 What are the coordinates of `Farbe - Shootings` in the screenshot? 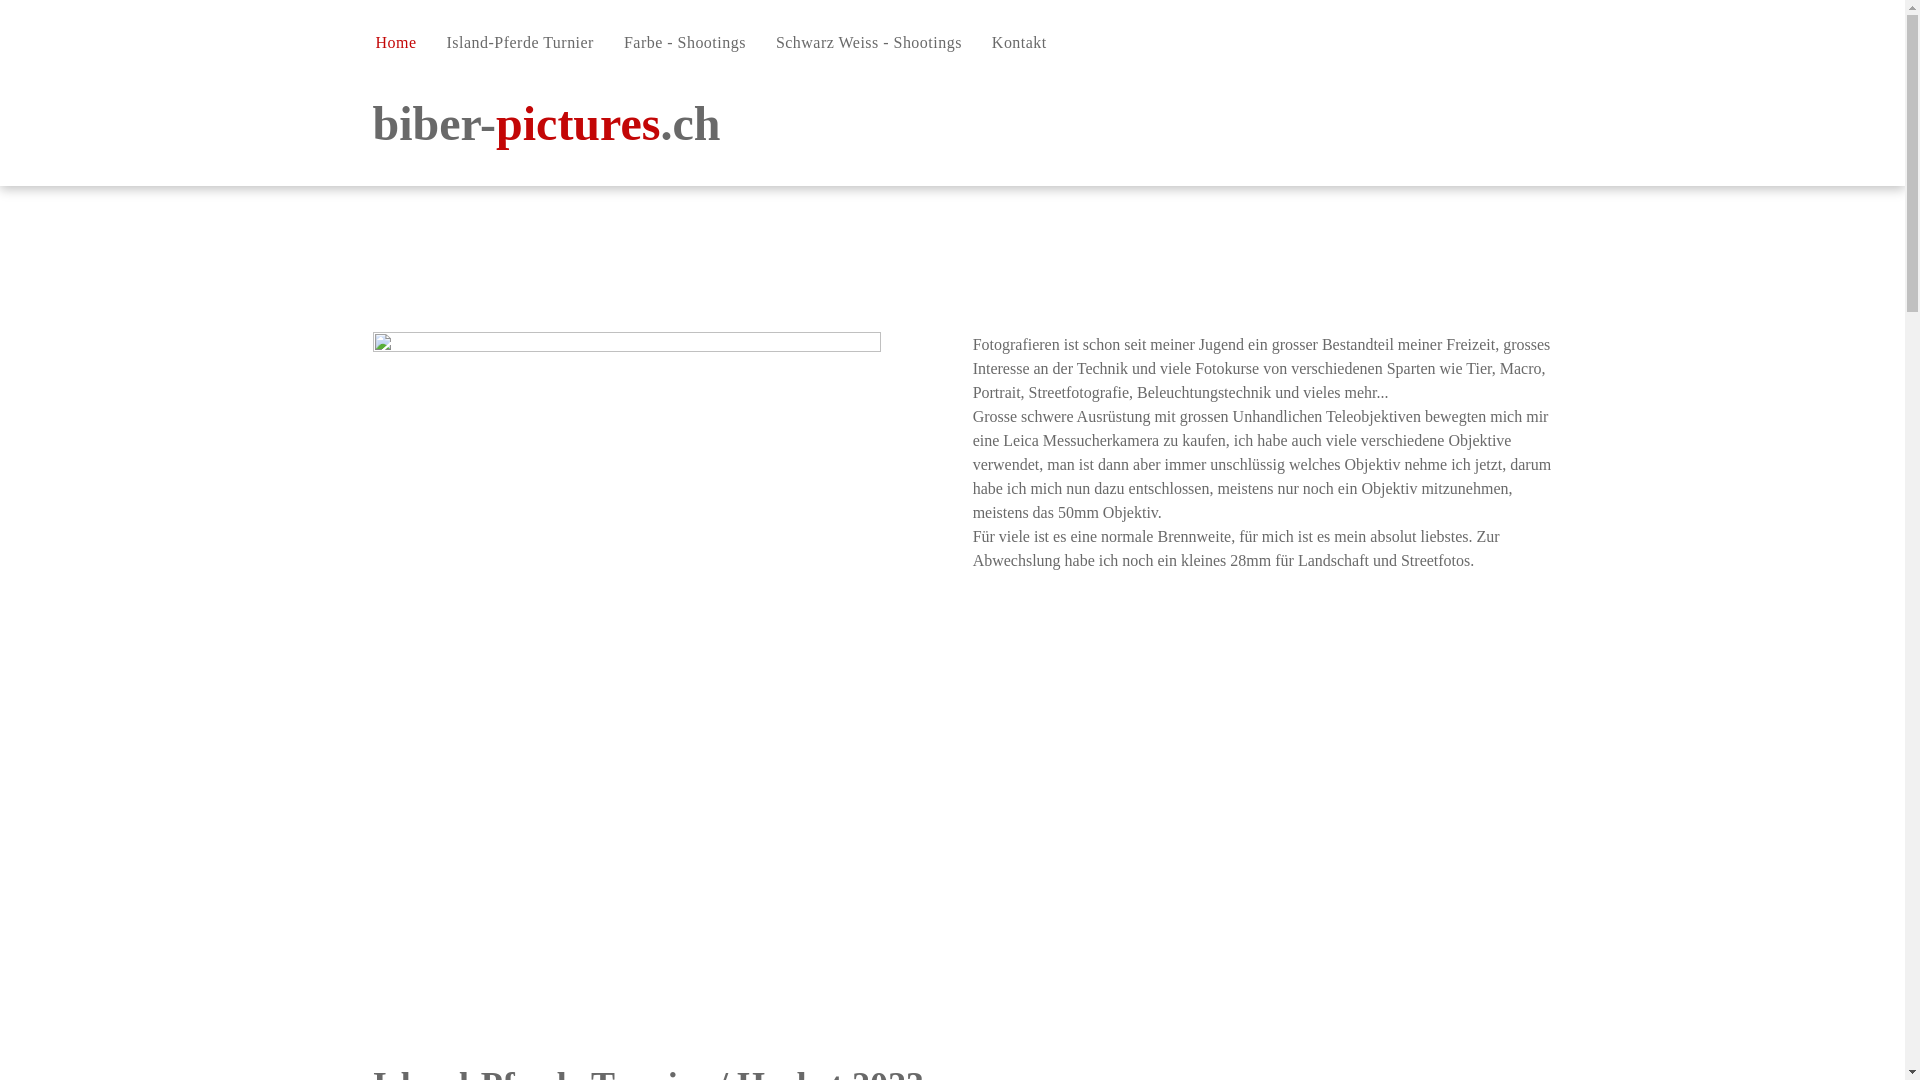 It's located at (685, 43).